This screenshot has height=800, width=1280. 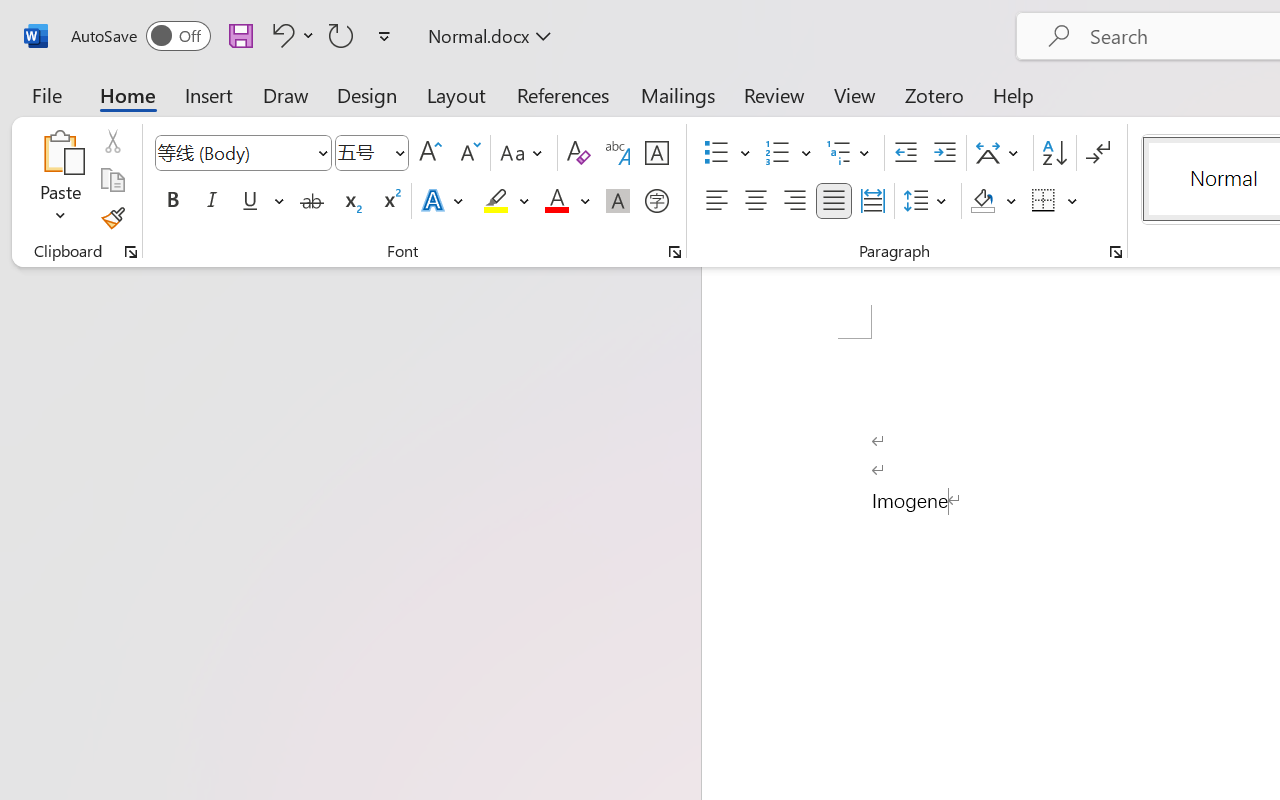 What do you see at coordinates (444, 201) in the screenshot?
I see `Text Effects and Typography` at bounding box center [444, 201].